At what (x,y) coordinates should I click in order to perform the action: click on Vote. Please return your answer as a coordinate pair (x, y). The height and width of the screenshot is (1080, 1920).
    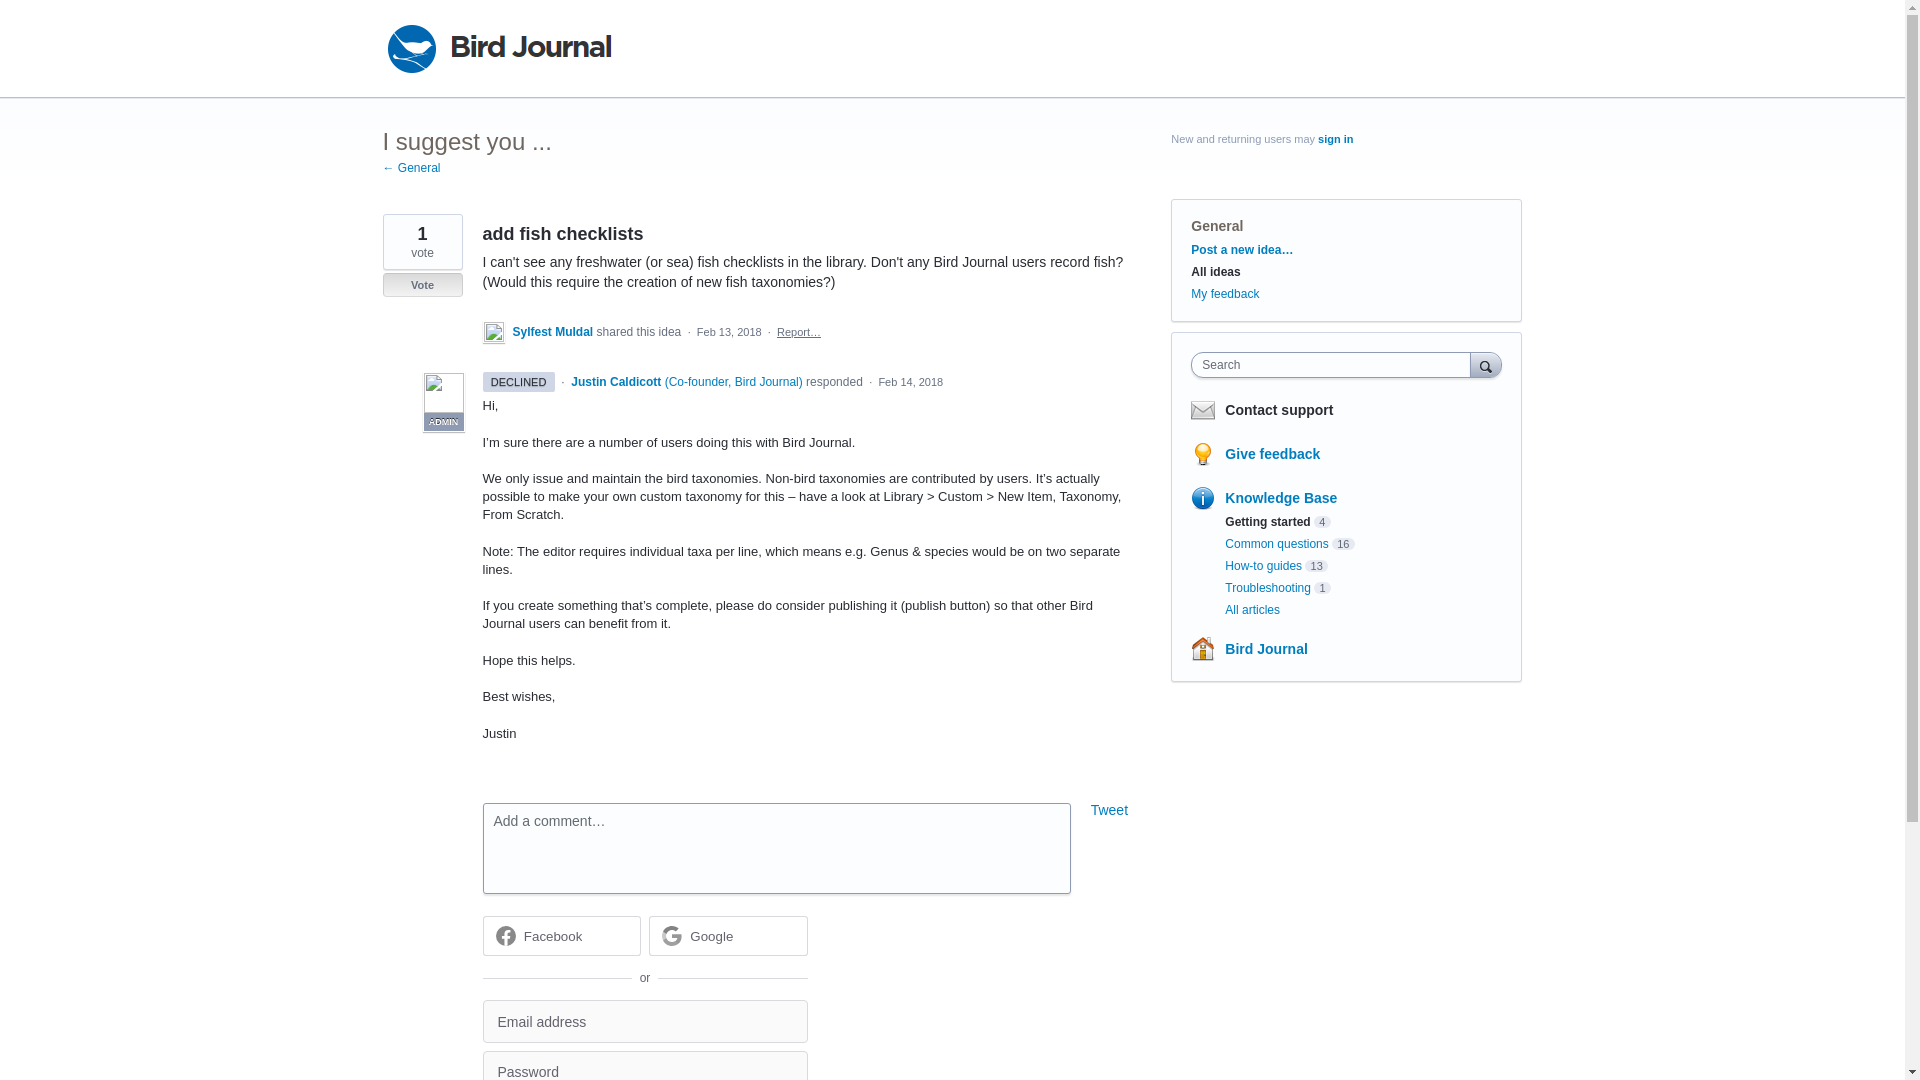
    Looking at the image, I should click on (422, 285).